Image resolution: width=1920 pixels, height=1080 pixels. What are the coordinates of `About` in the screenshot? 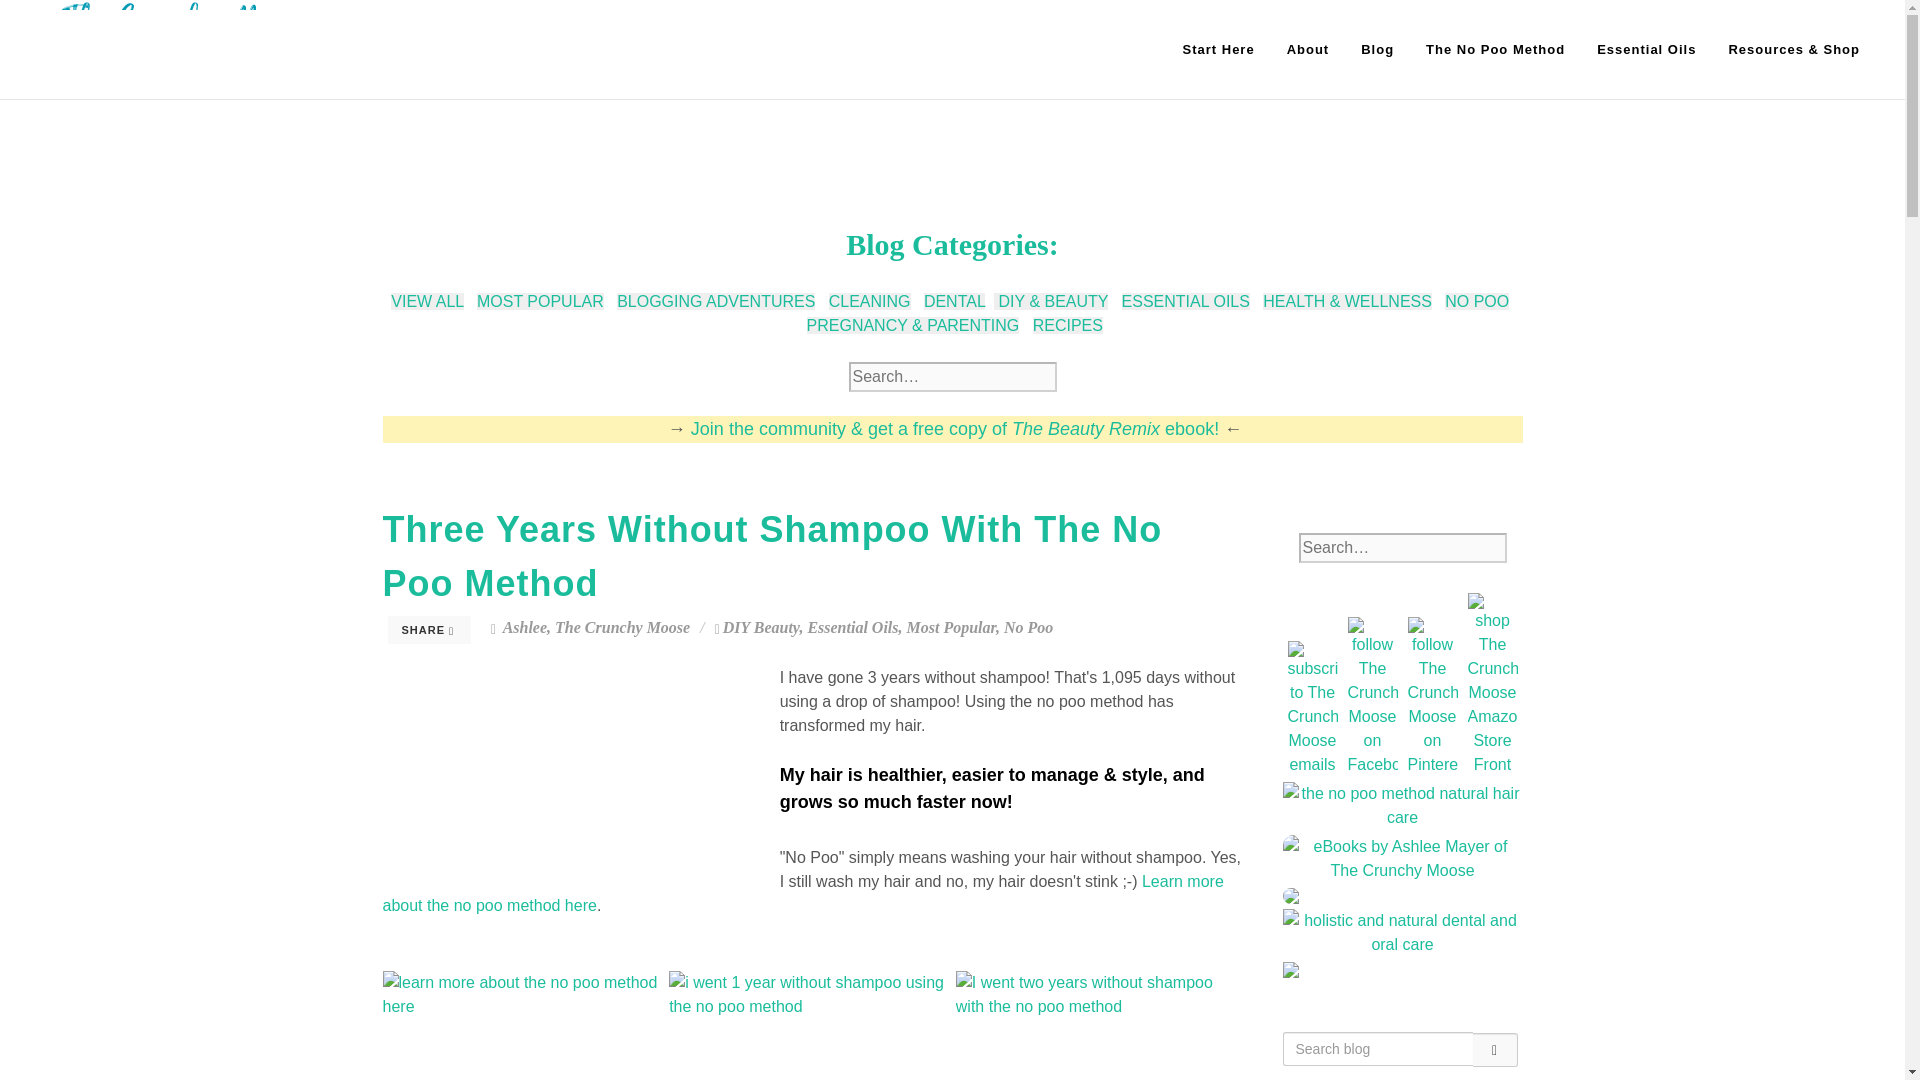 It's located at (1308, 50).